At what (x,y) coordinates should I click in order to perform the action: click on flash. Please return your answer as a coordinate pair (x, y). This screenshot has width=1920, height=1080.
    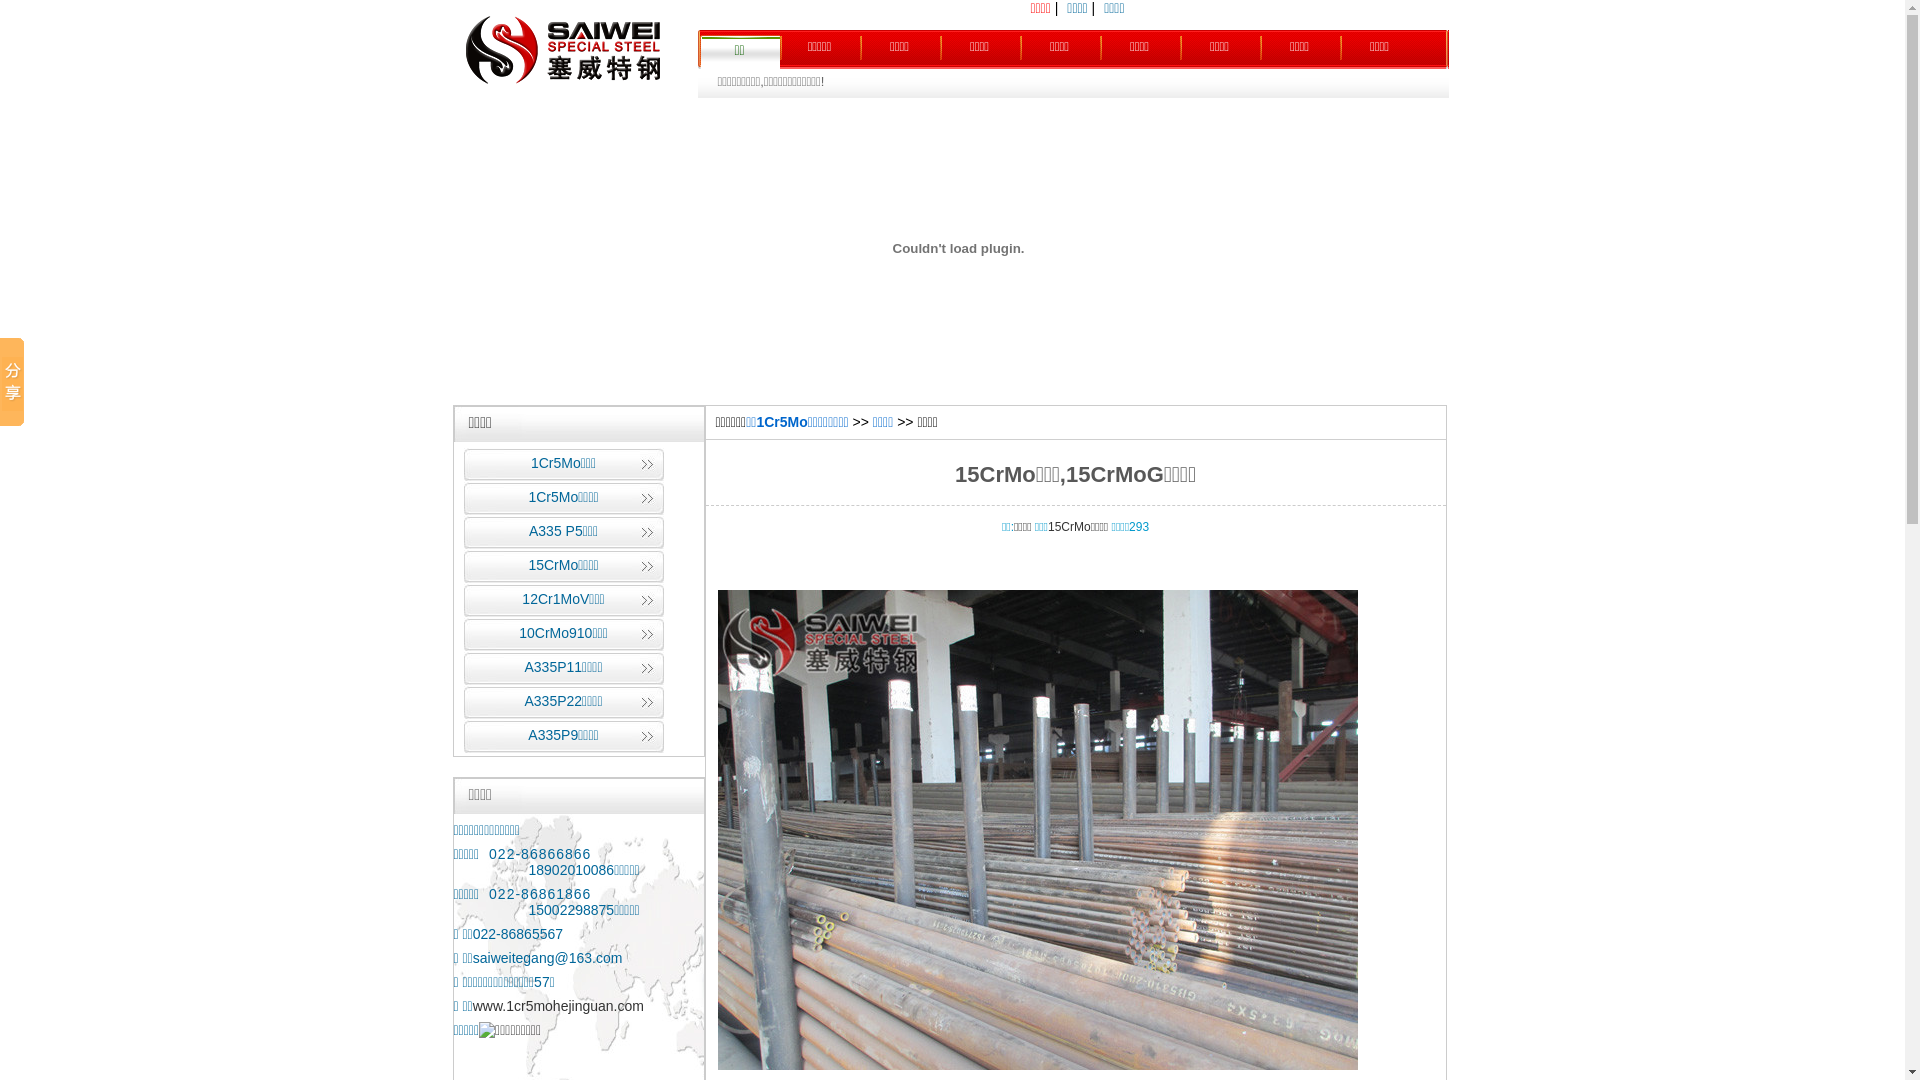
    Looking at the image, I should click on (958, 248).